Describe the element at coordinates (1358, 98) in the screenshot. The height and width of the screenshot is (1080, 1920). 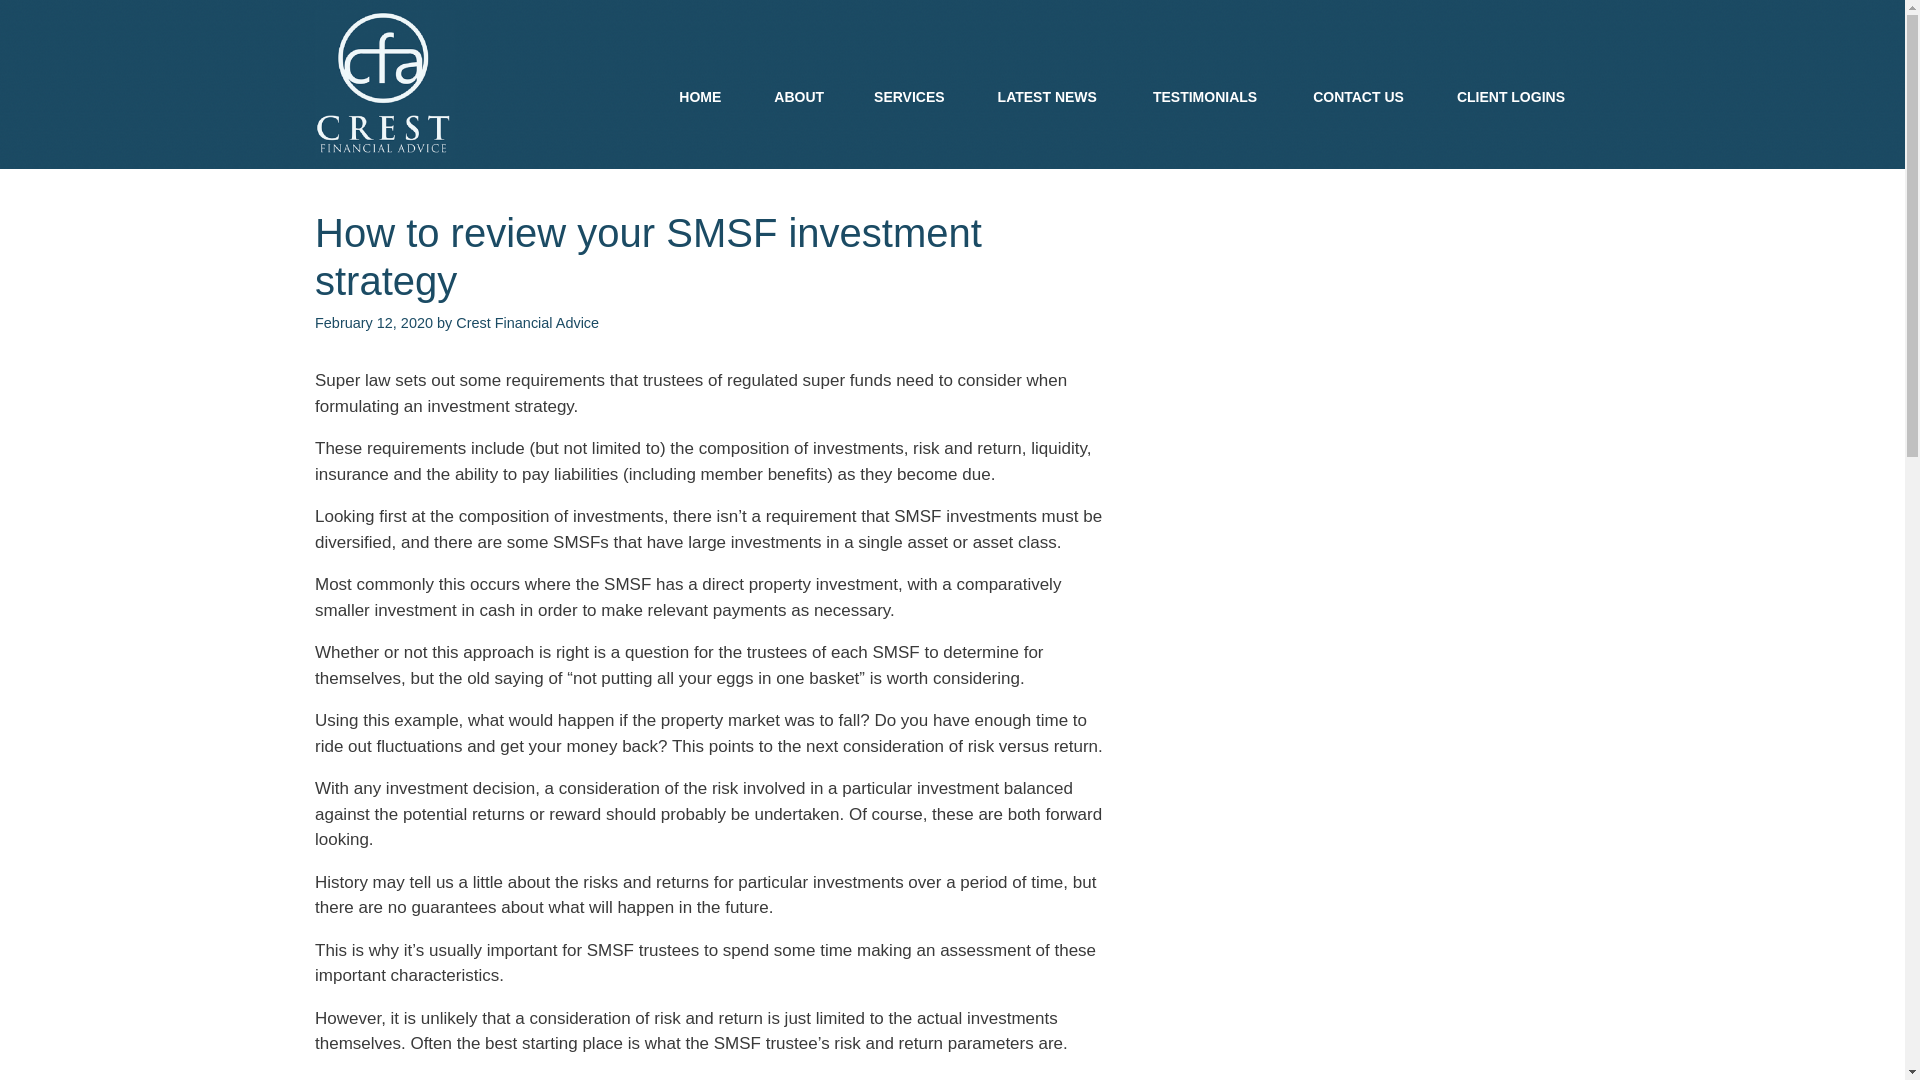
I see `CONTACT US` at that location.